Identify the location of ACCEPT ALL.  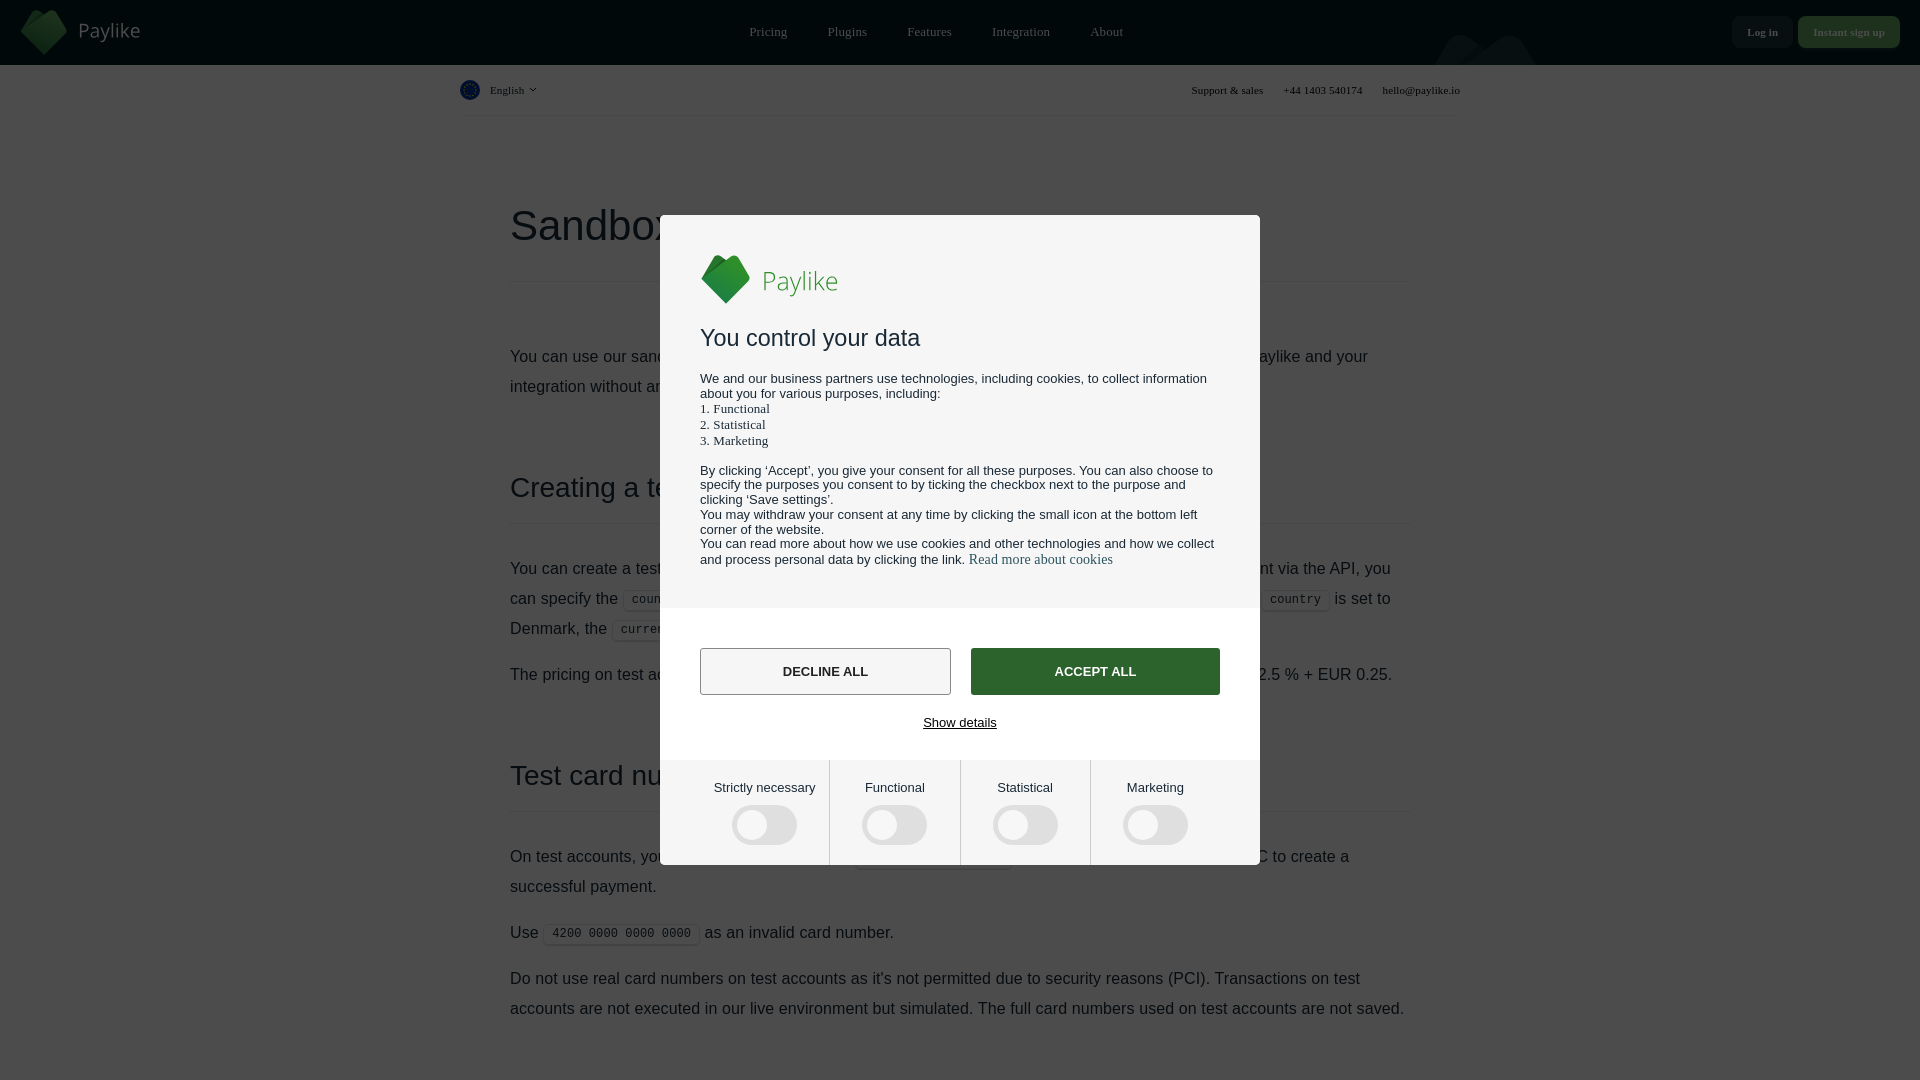
(1095, 672).